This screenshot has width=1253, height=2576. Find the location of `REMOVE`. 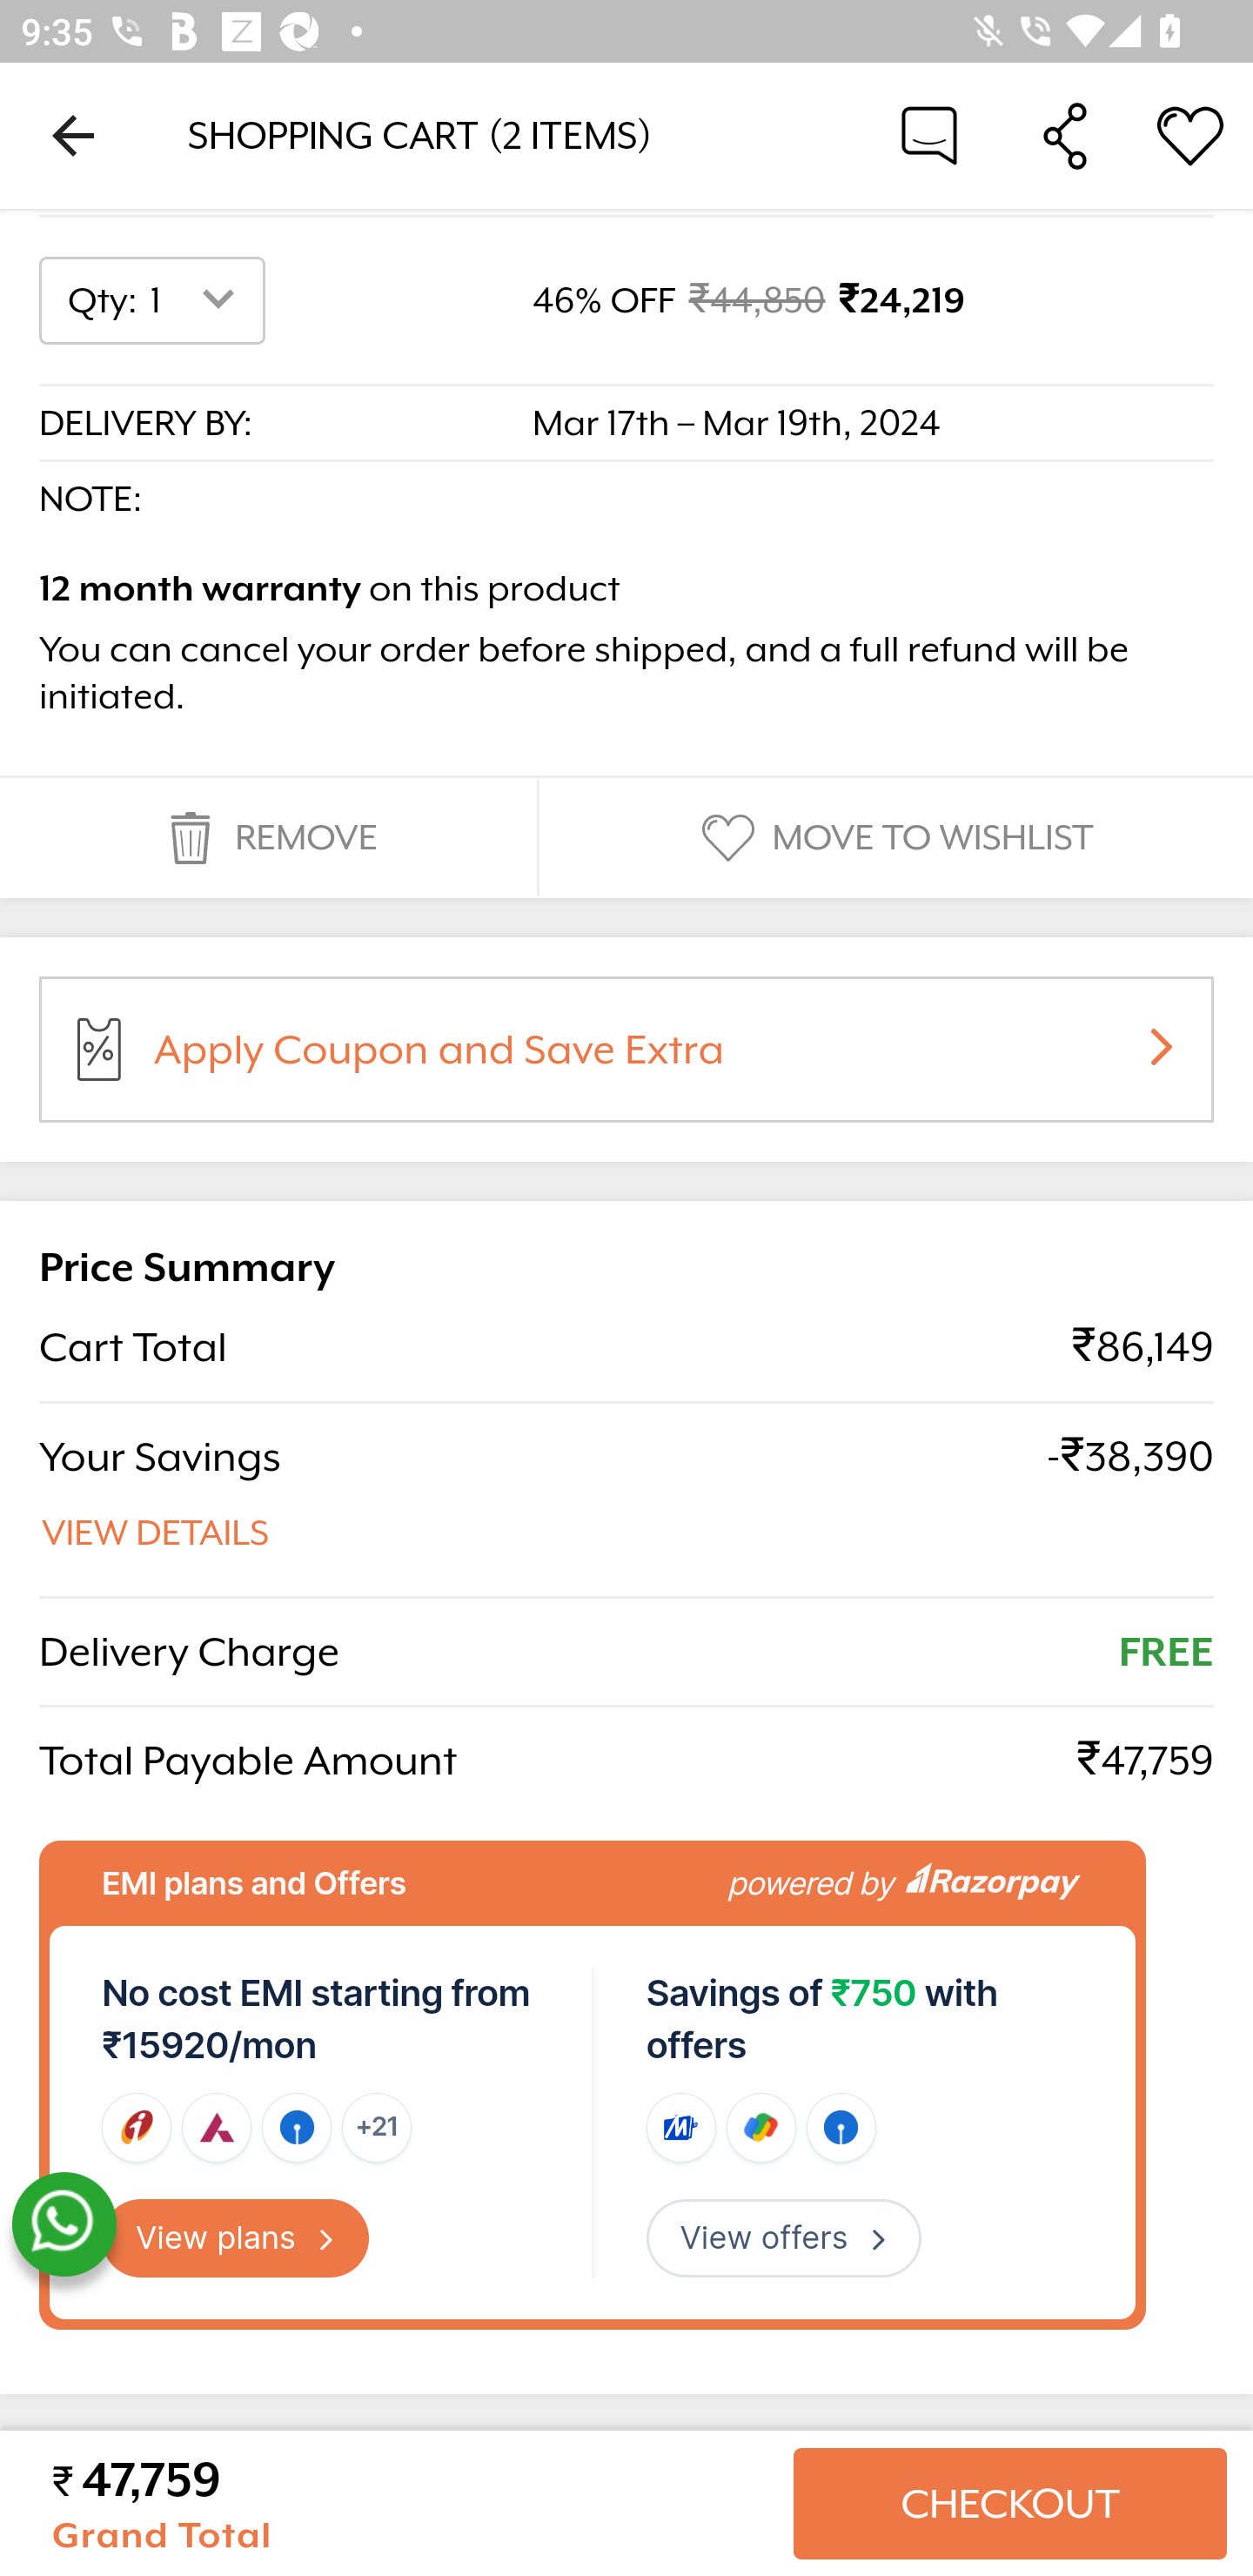

REMOVE is located at coordinates (268, 839).